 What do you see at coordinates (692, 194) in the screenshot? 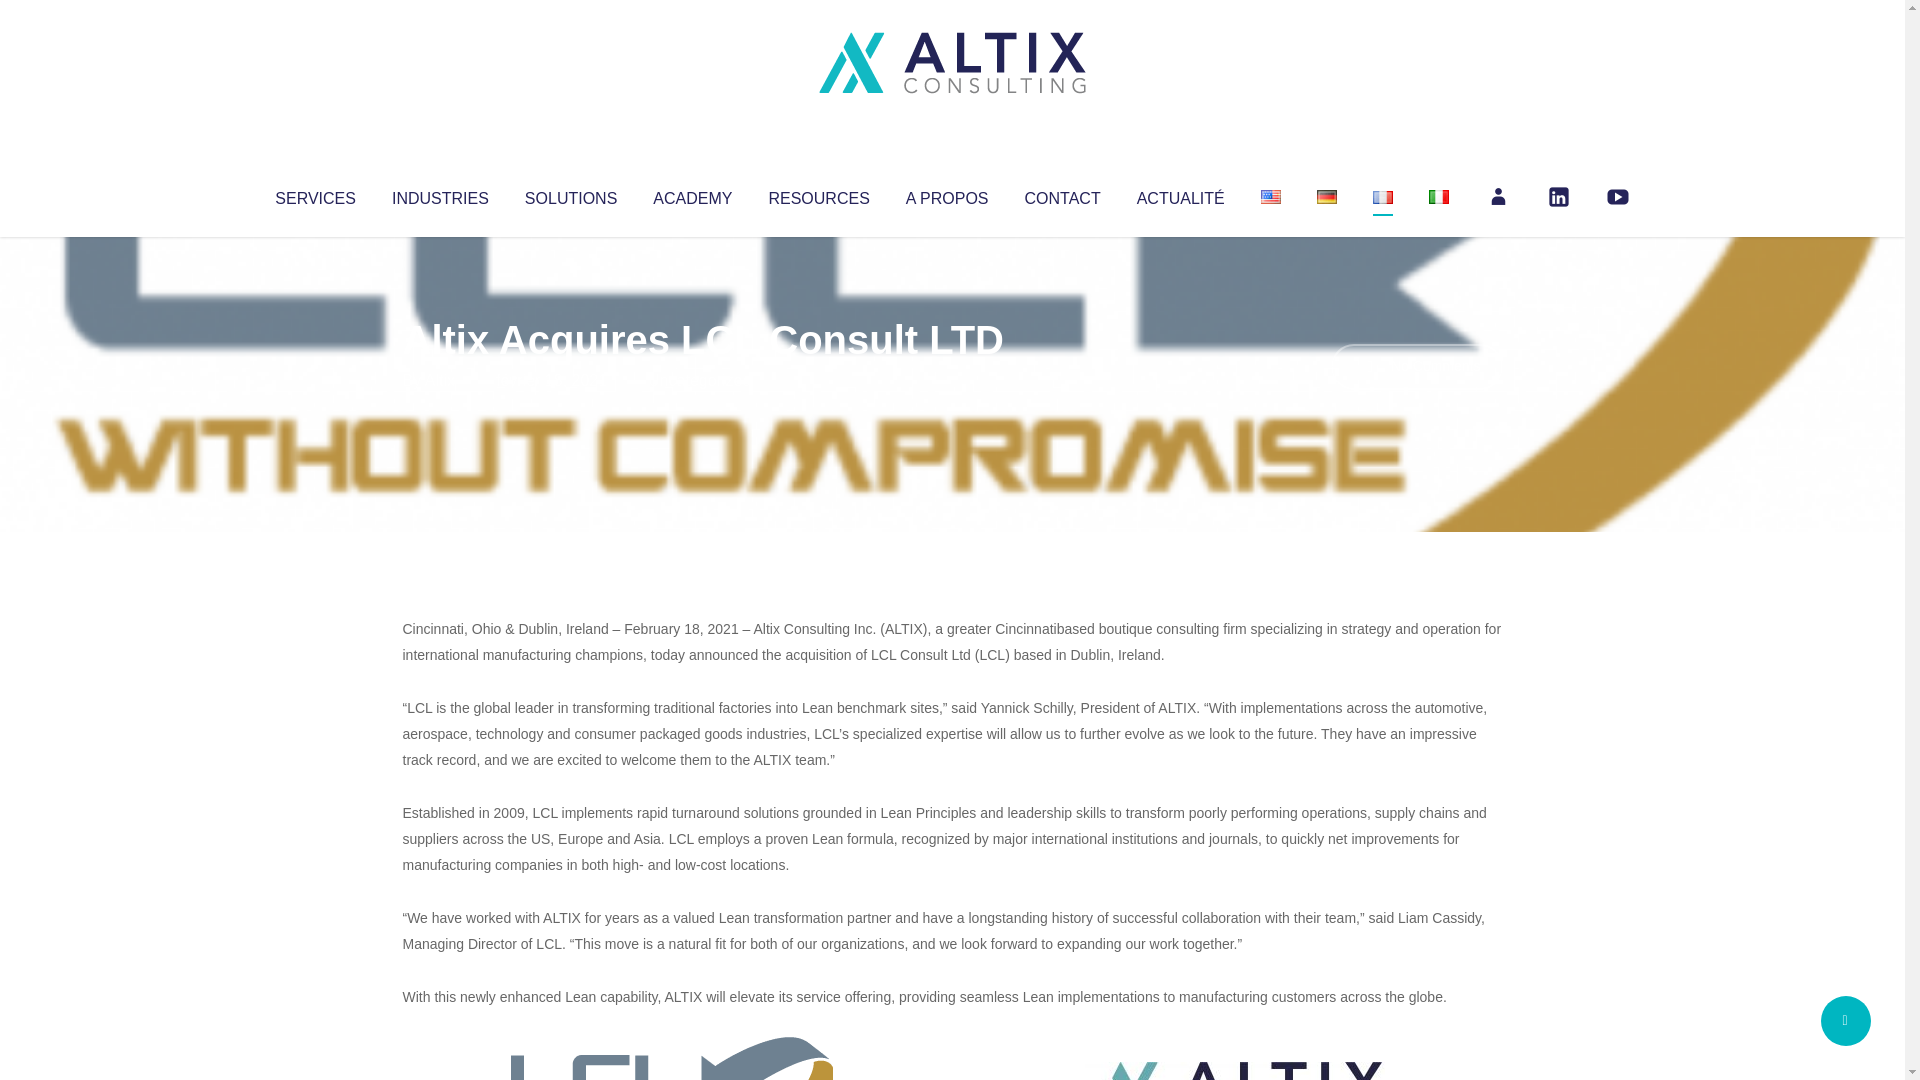
I see `ACADEMY` at bounding box center [692, 194].